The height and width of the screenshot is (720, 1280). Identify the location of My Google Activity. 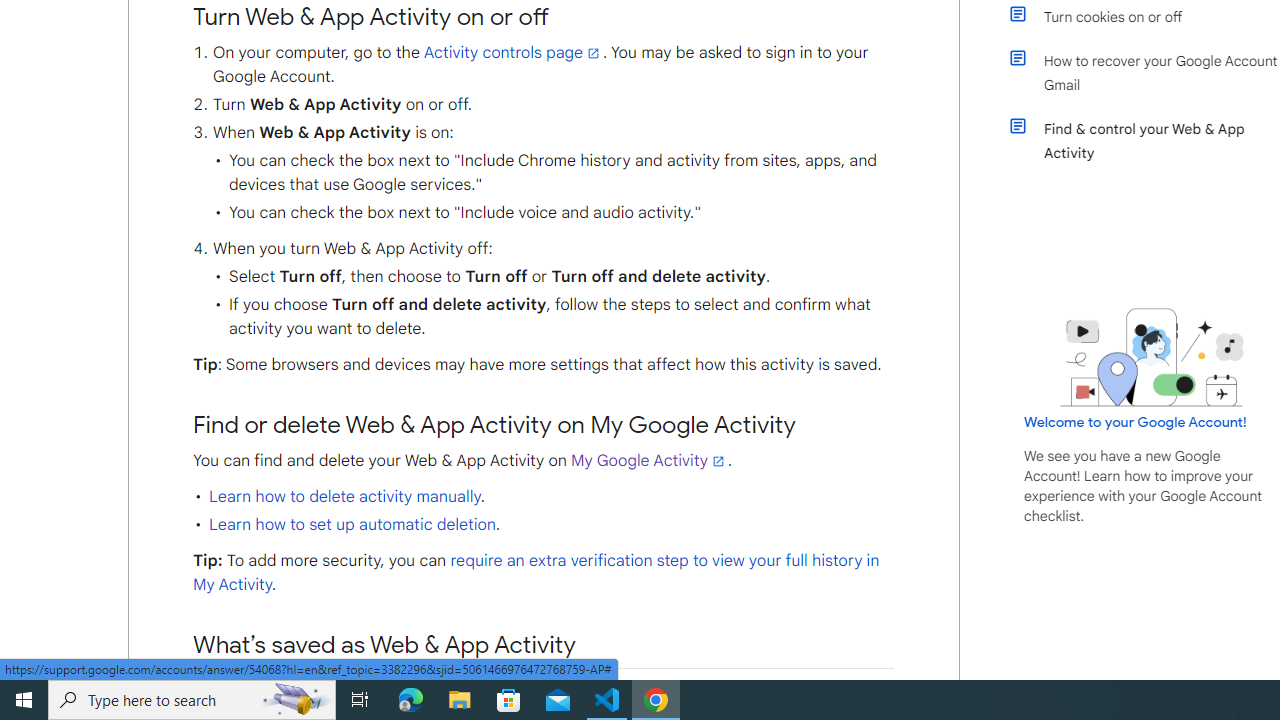
(649, 460).